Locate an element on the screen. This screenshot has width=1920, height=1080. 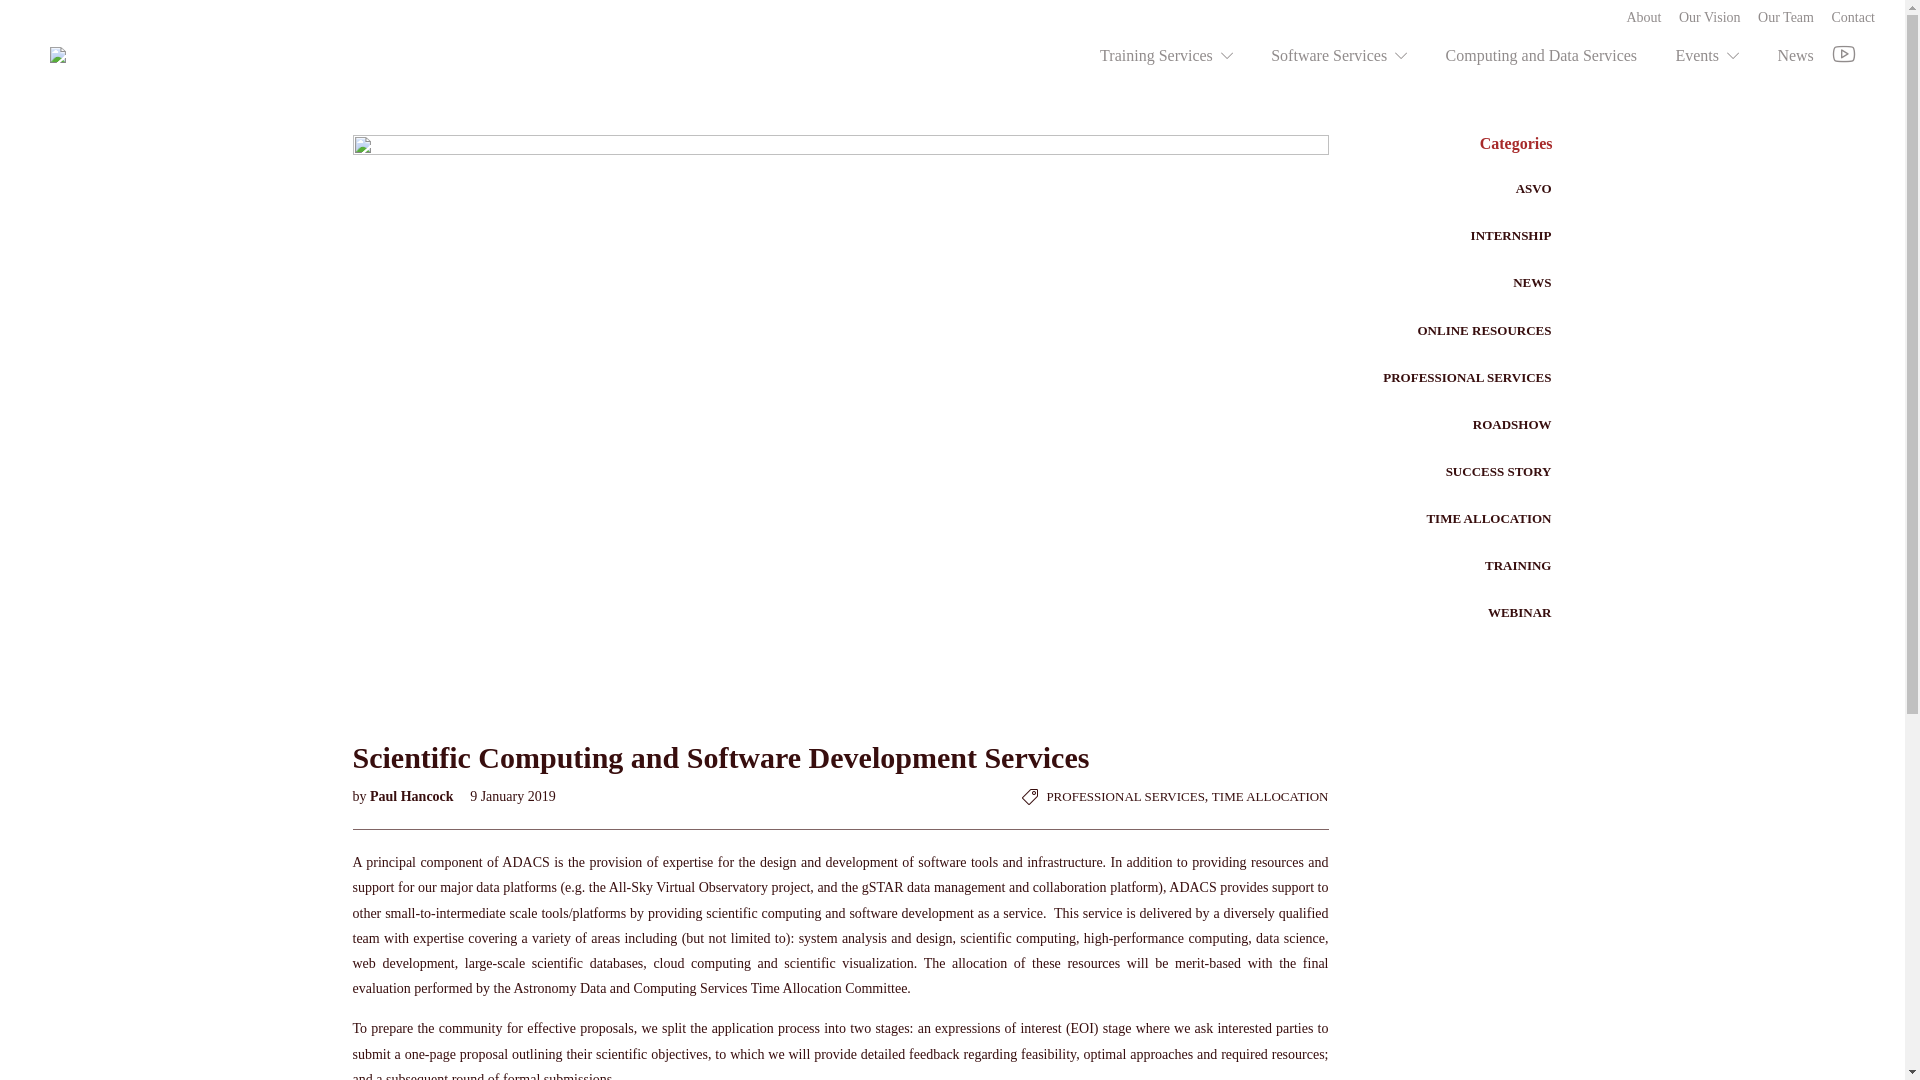
NEWS is located at coordinates (1532, 283).